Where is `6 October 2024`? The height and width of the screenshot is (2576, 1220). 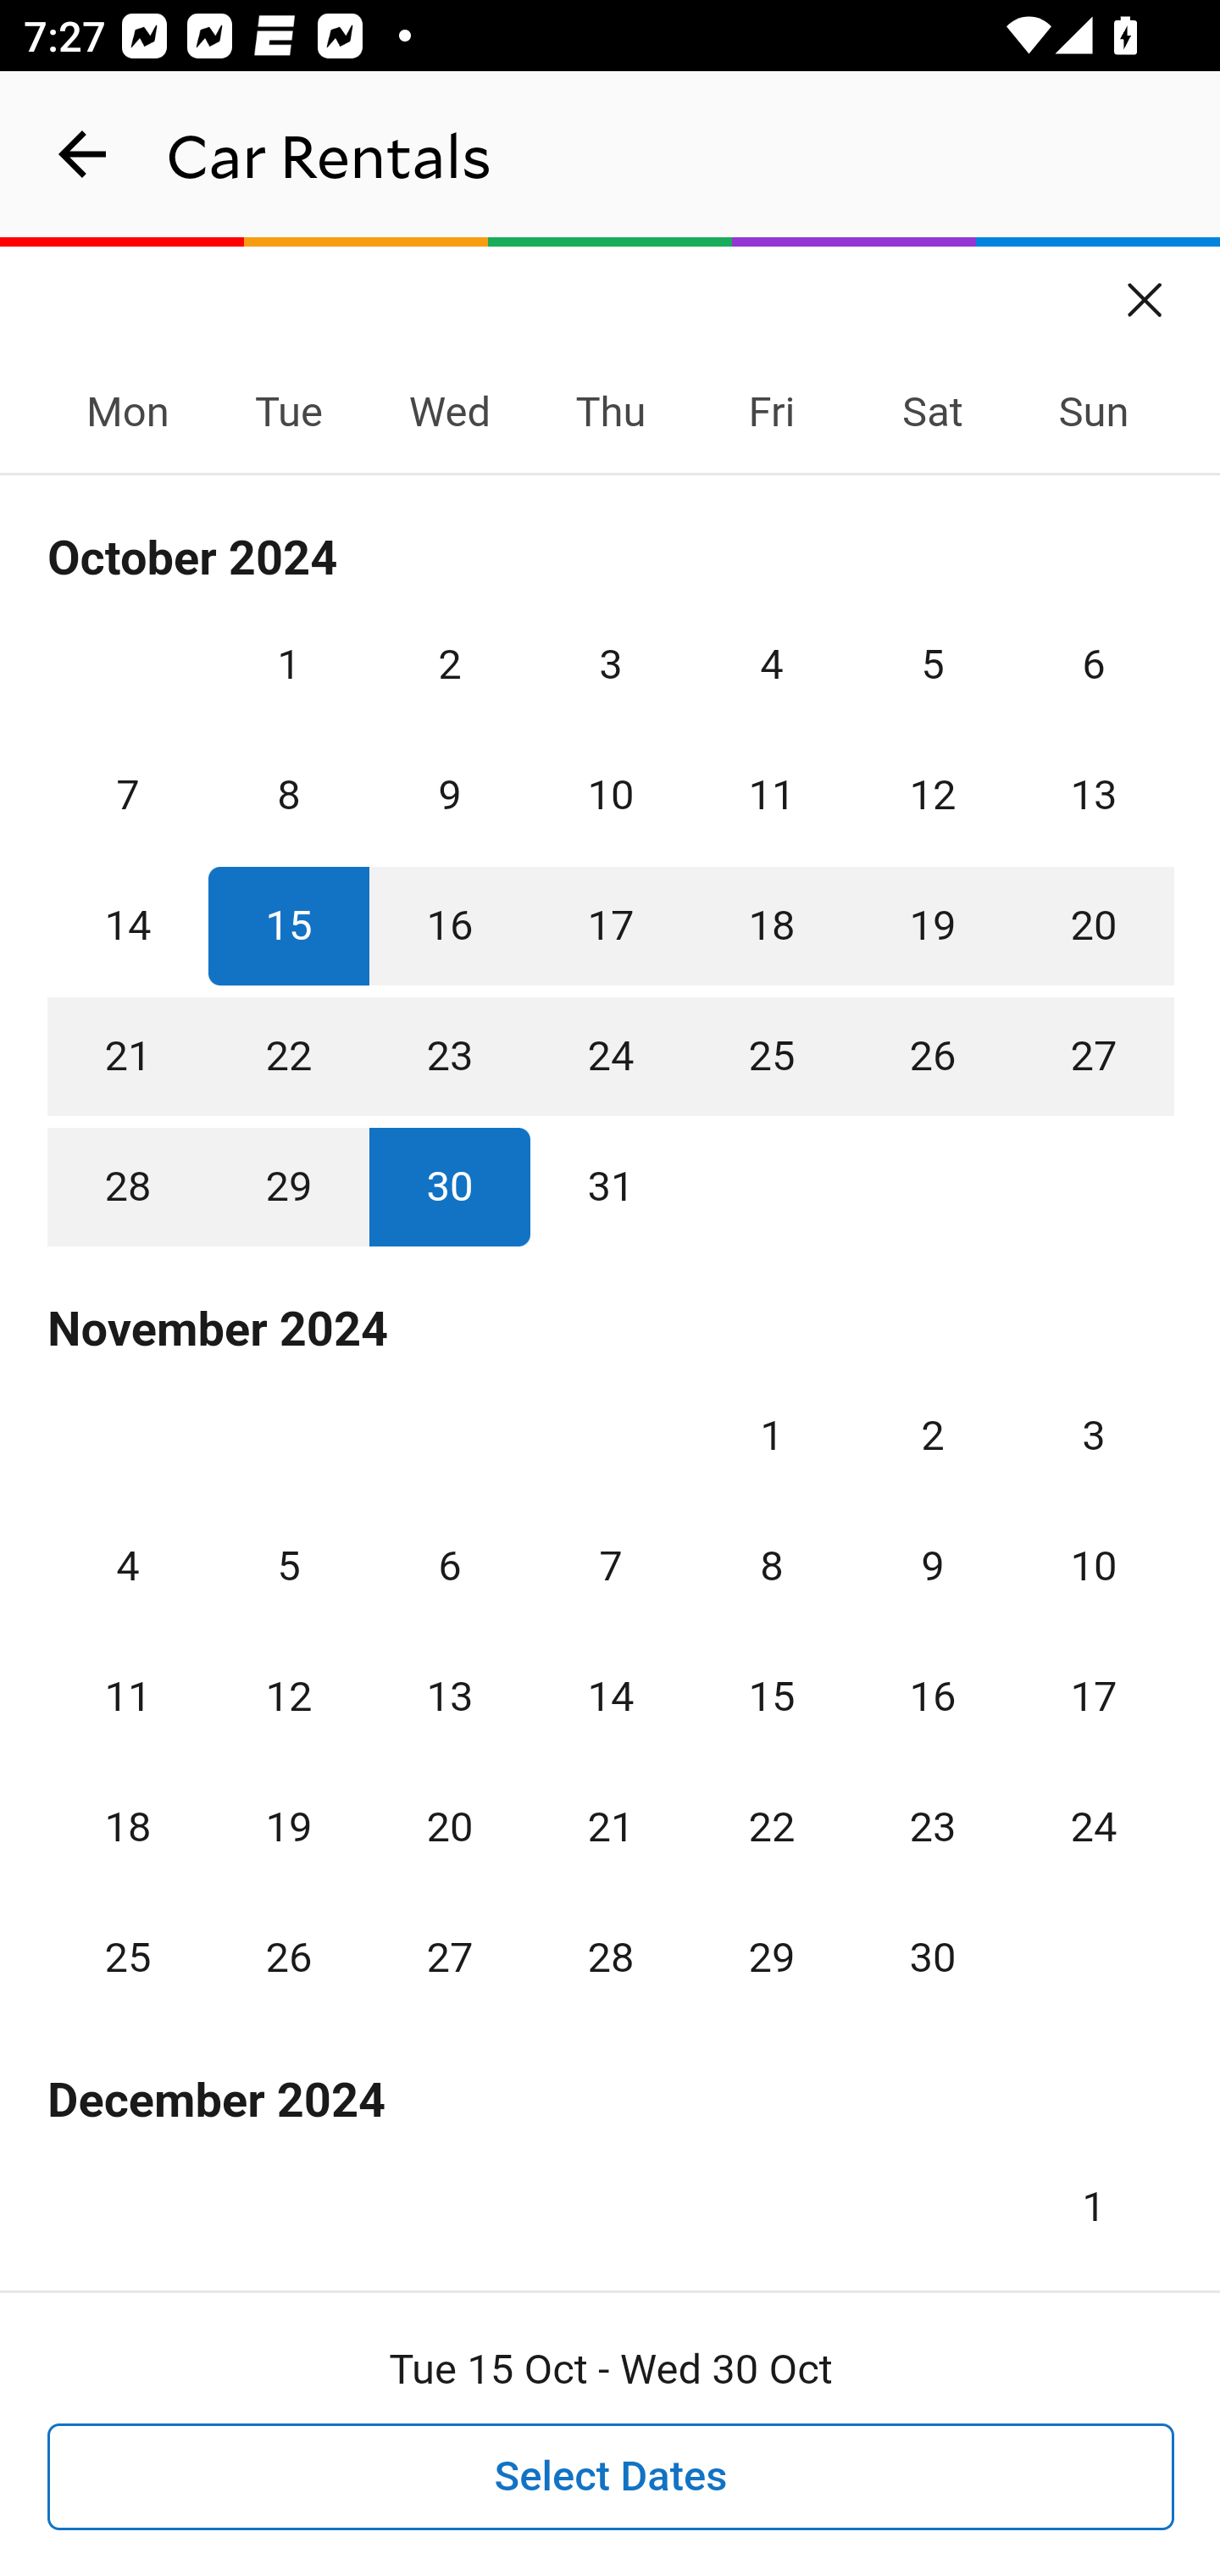
6 October 2024 is located at coordinates (1093, 664).